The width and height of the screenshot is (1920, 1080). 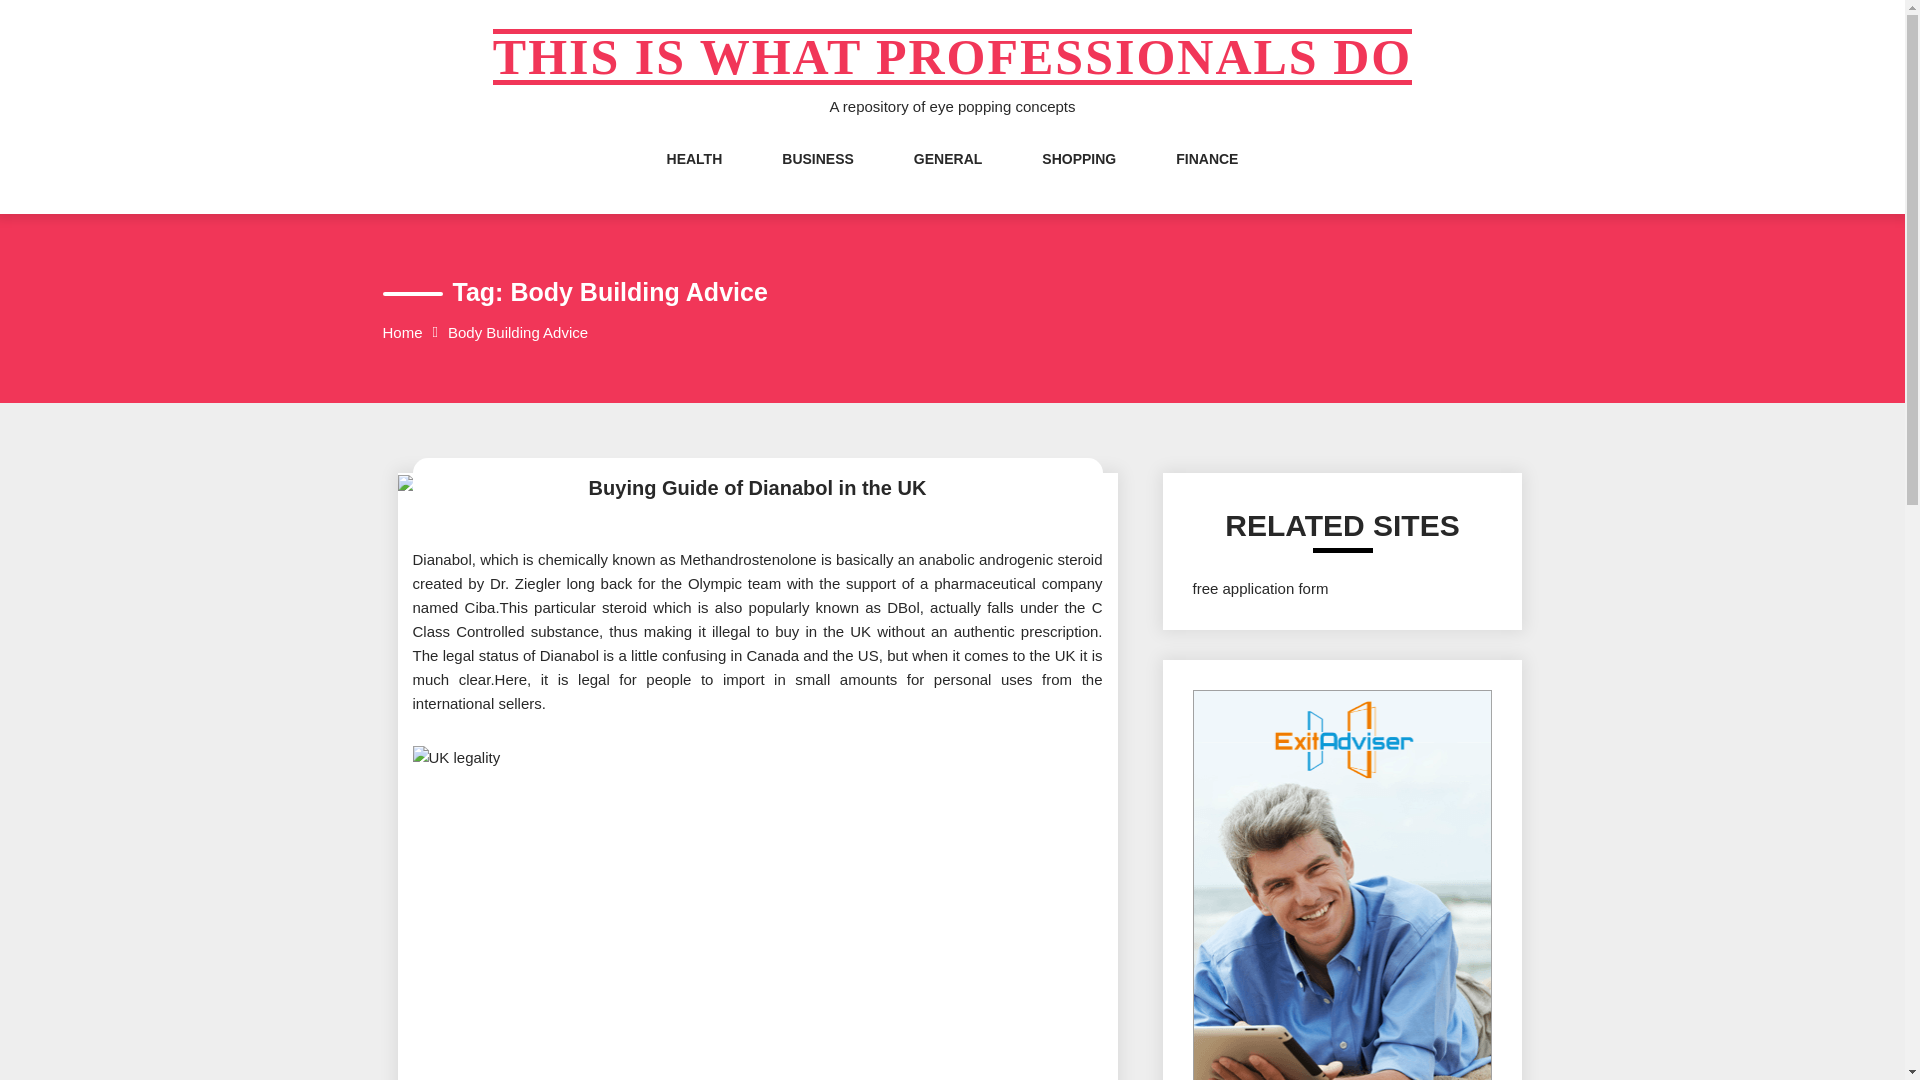 I want to click on GENERAL, so click(x=947, y=179).